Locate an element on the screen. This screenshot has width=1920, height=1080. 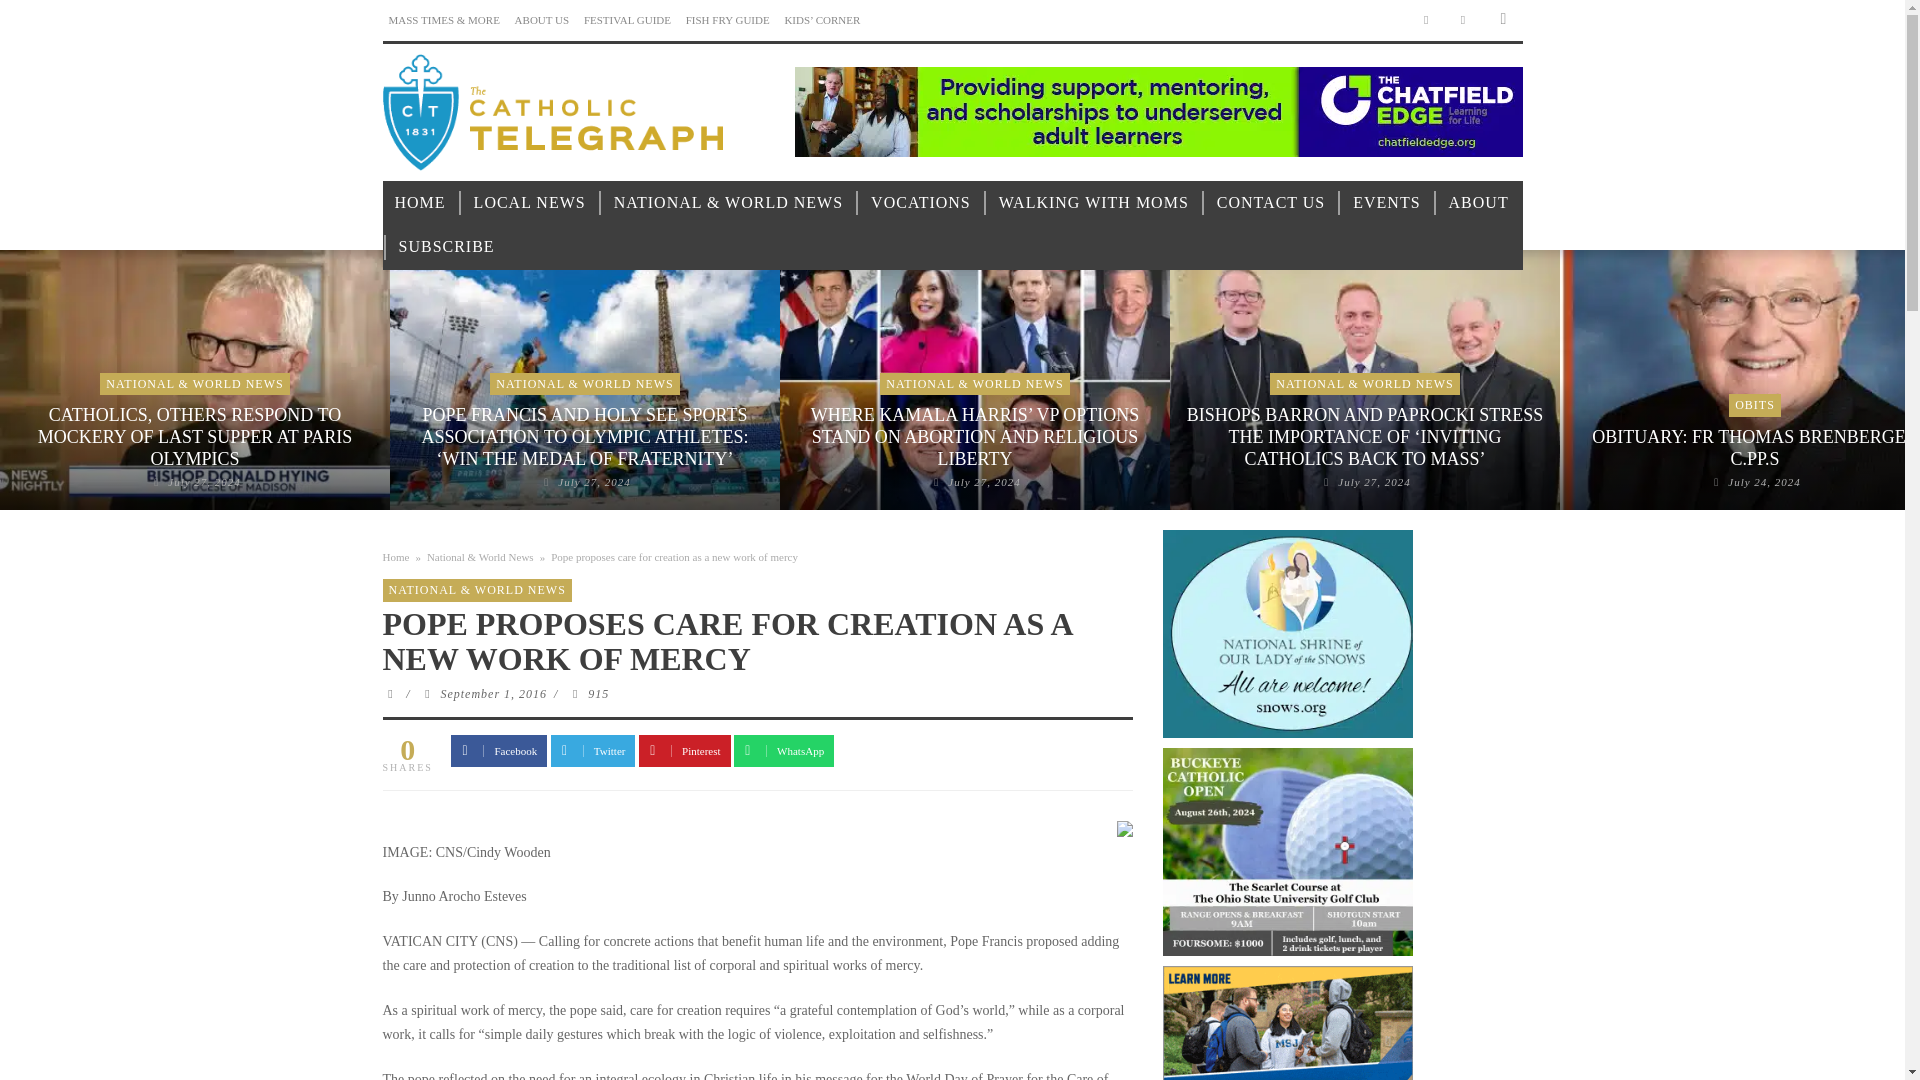
Twitter is located at coordinates (1464, 20).